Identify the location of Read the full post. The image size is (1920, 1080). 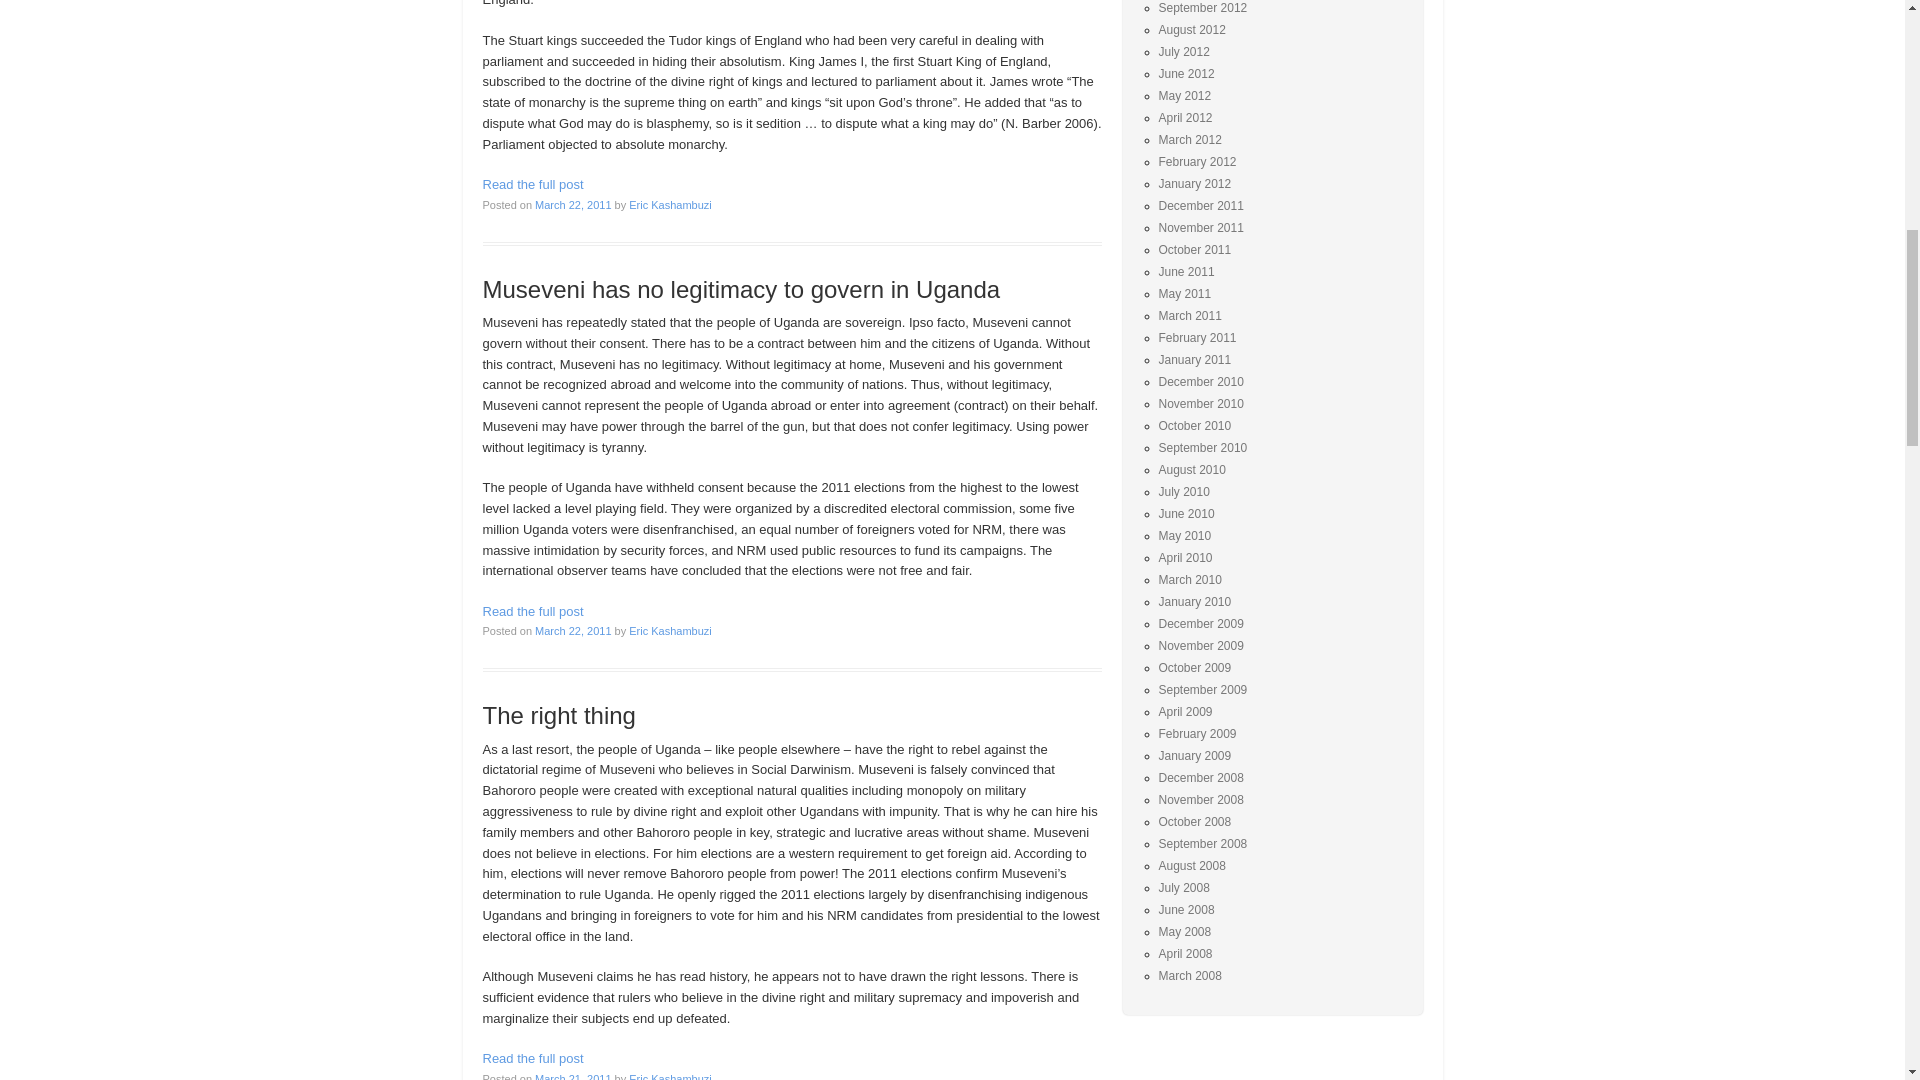
(532, 610).